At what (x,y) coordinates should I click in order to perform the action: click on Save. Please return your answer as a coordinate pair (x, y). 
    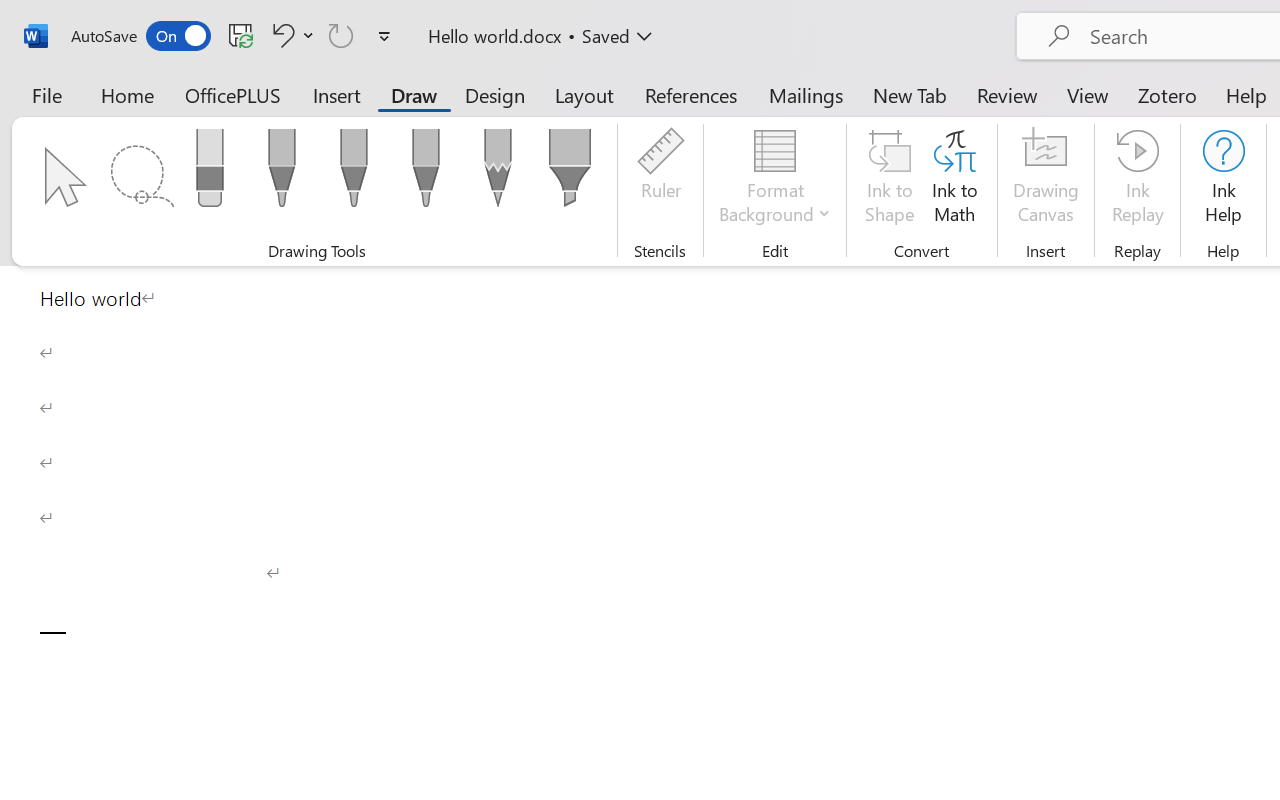
    Looking at the image, I should click on (241, 35).